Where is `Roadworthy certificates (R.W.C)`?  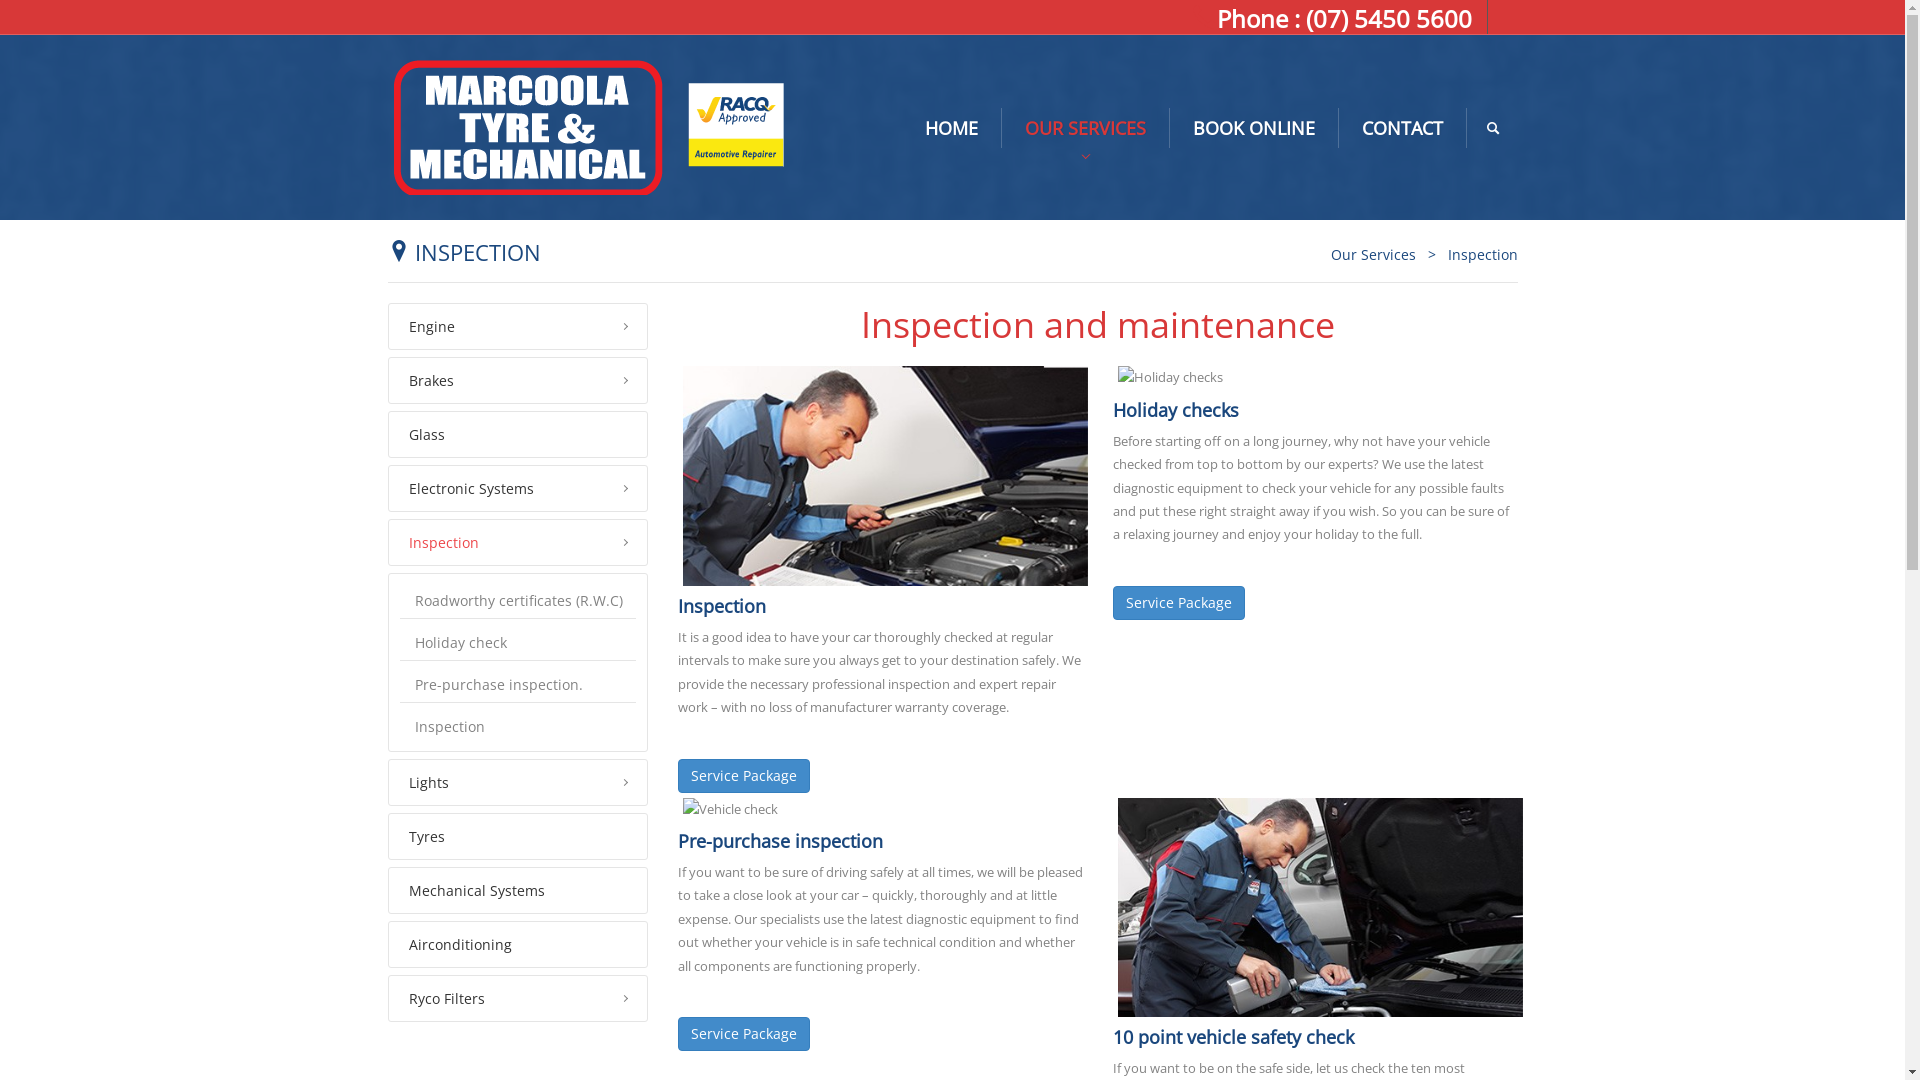
Roadworthy certificates (R.W.C) is located at coordinates (518, 602).